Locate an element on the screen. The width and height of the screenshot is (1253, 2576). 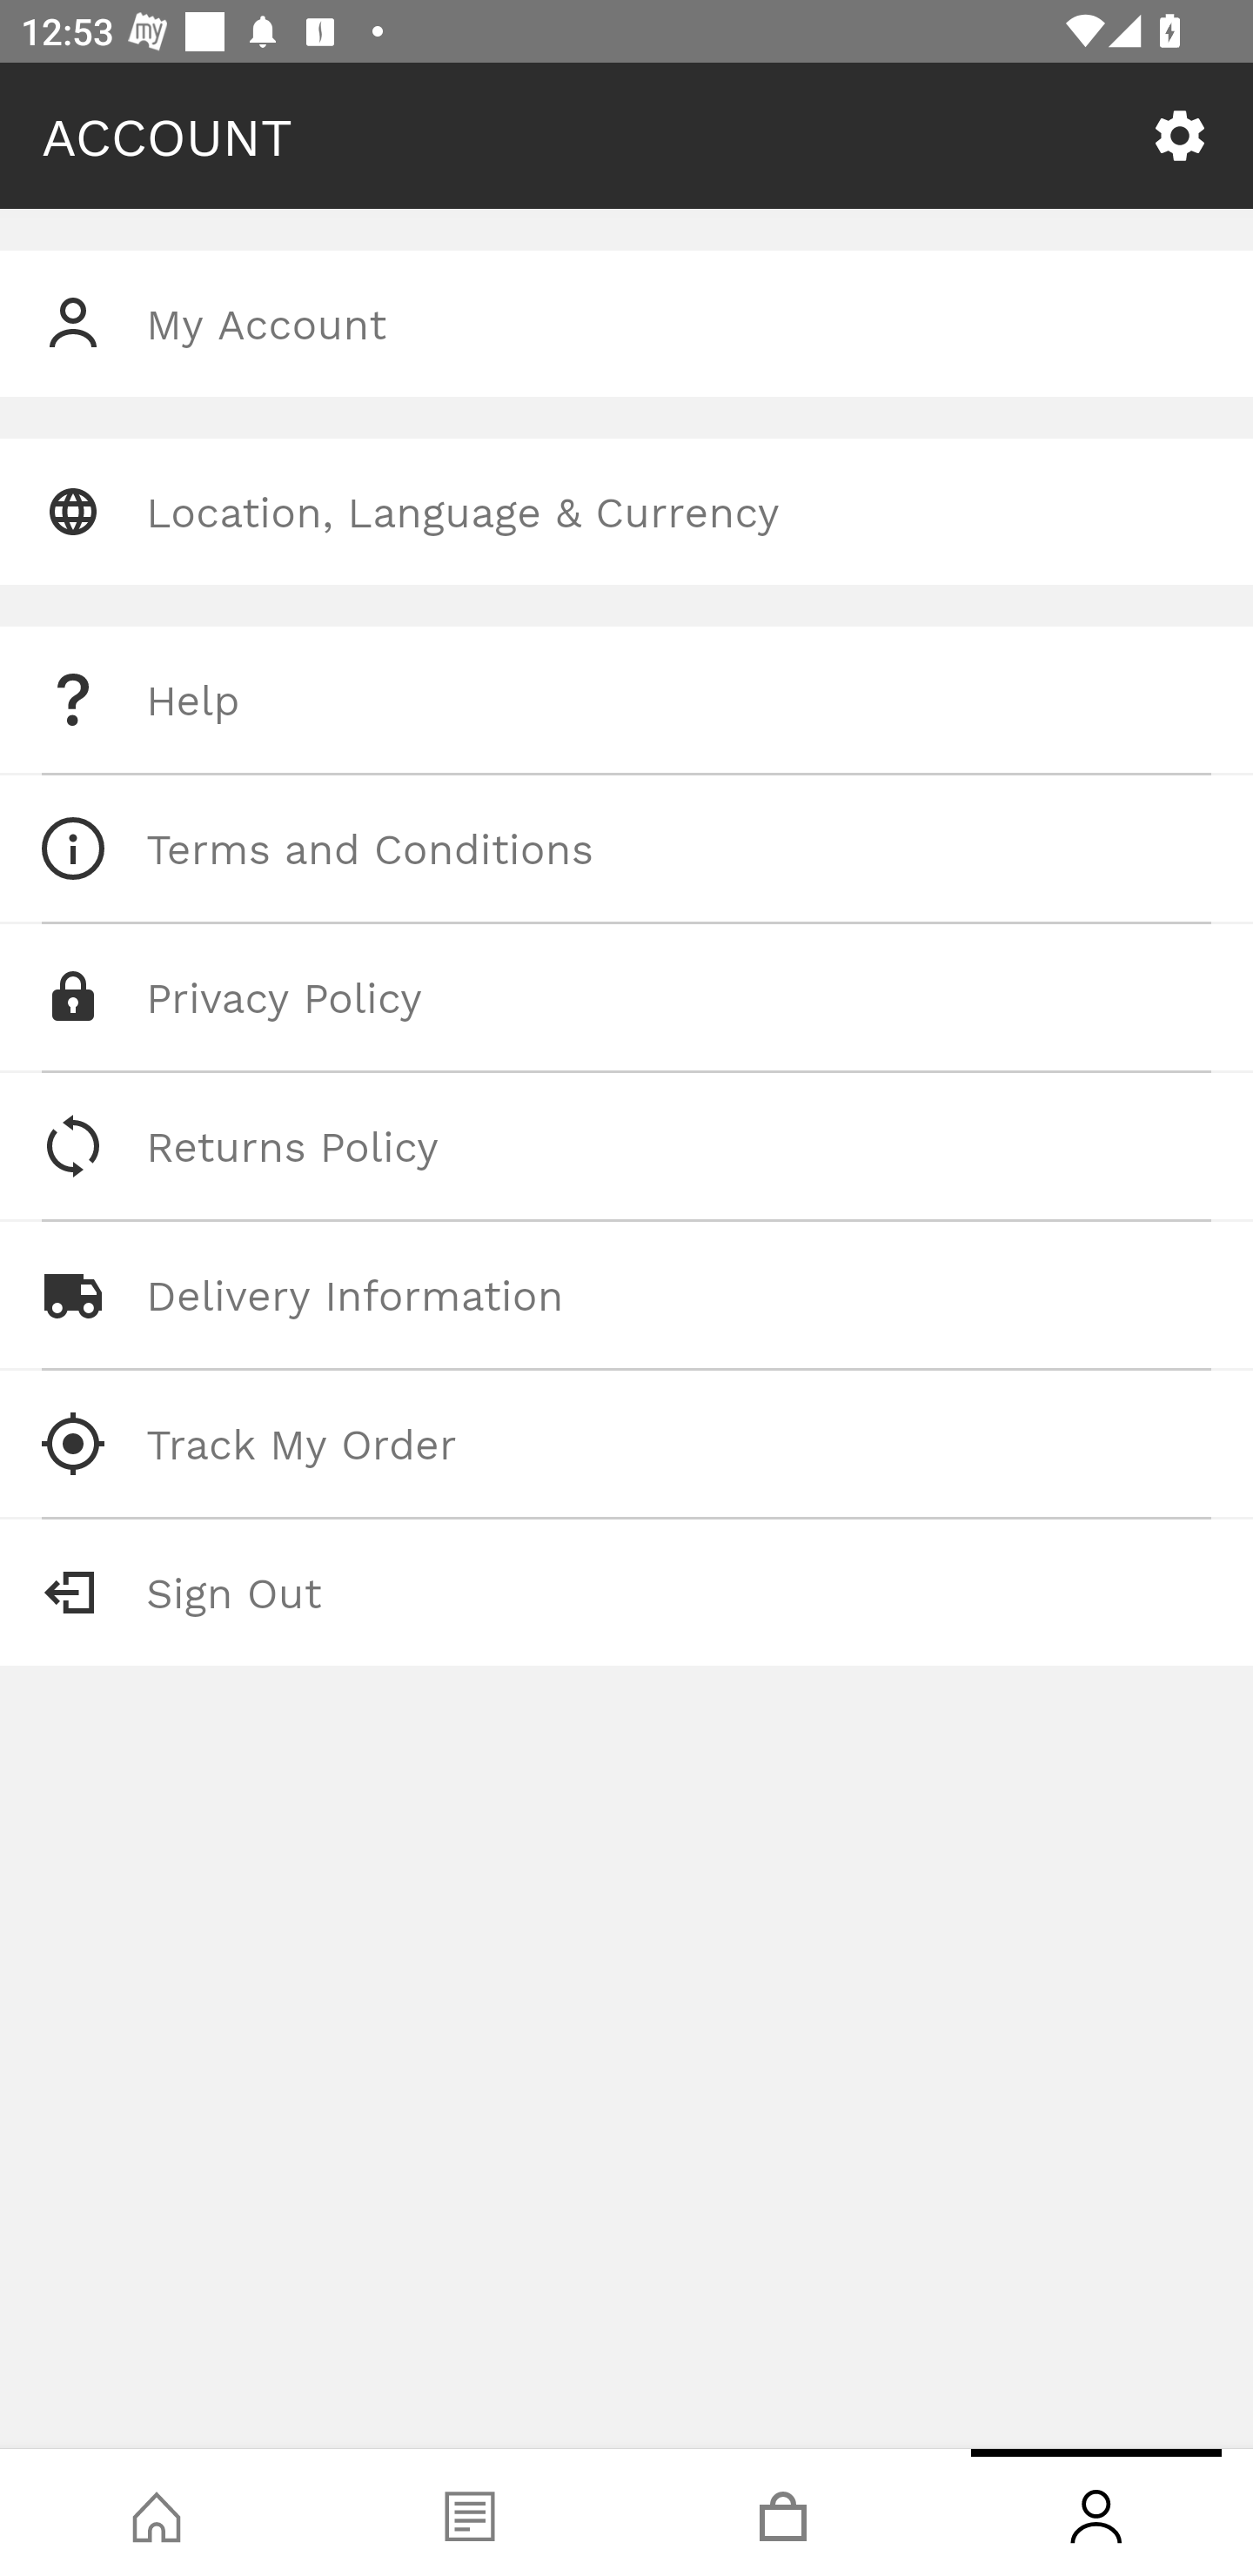
Account, tab, 4 of 4 is located at coordinates (1096, 2512).